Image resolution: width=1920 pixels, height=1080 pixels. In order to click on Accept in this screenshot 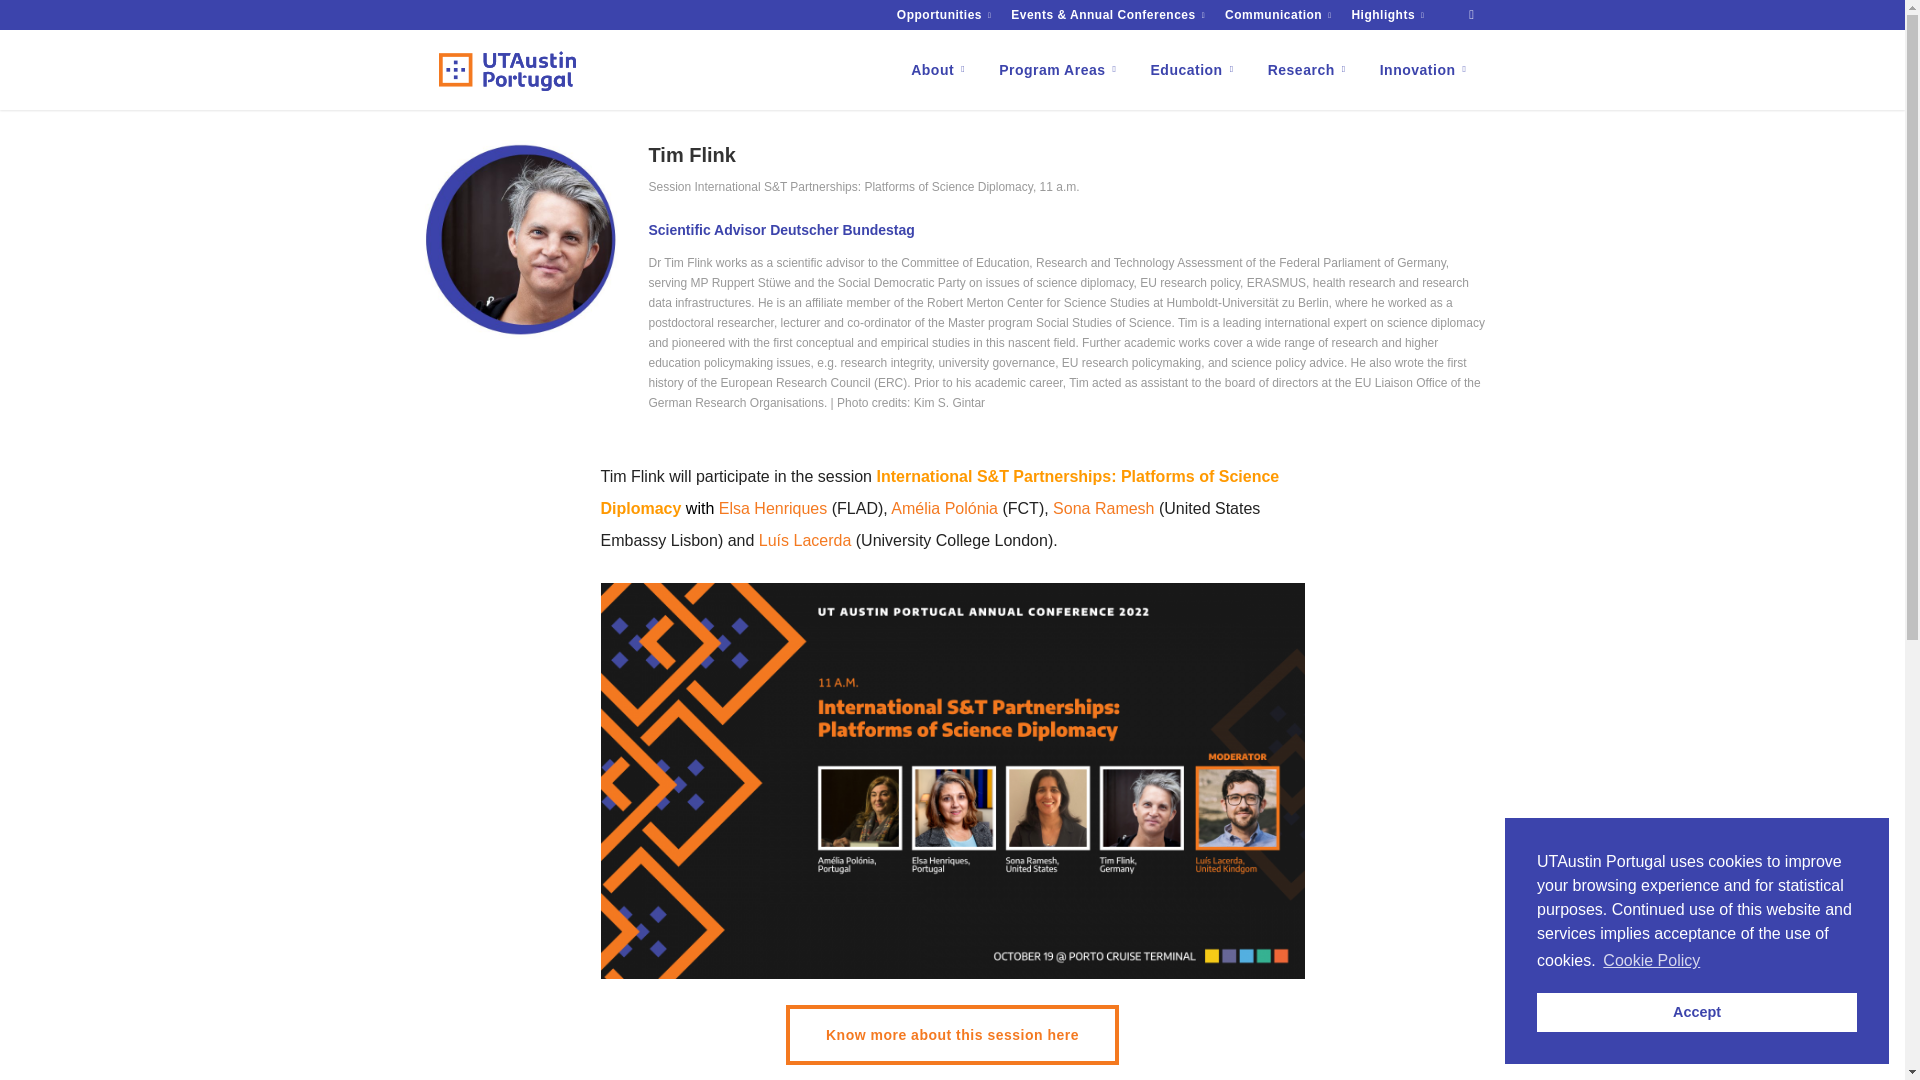, I will do `click(1696, 1012)`.